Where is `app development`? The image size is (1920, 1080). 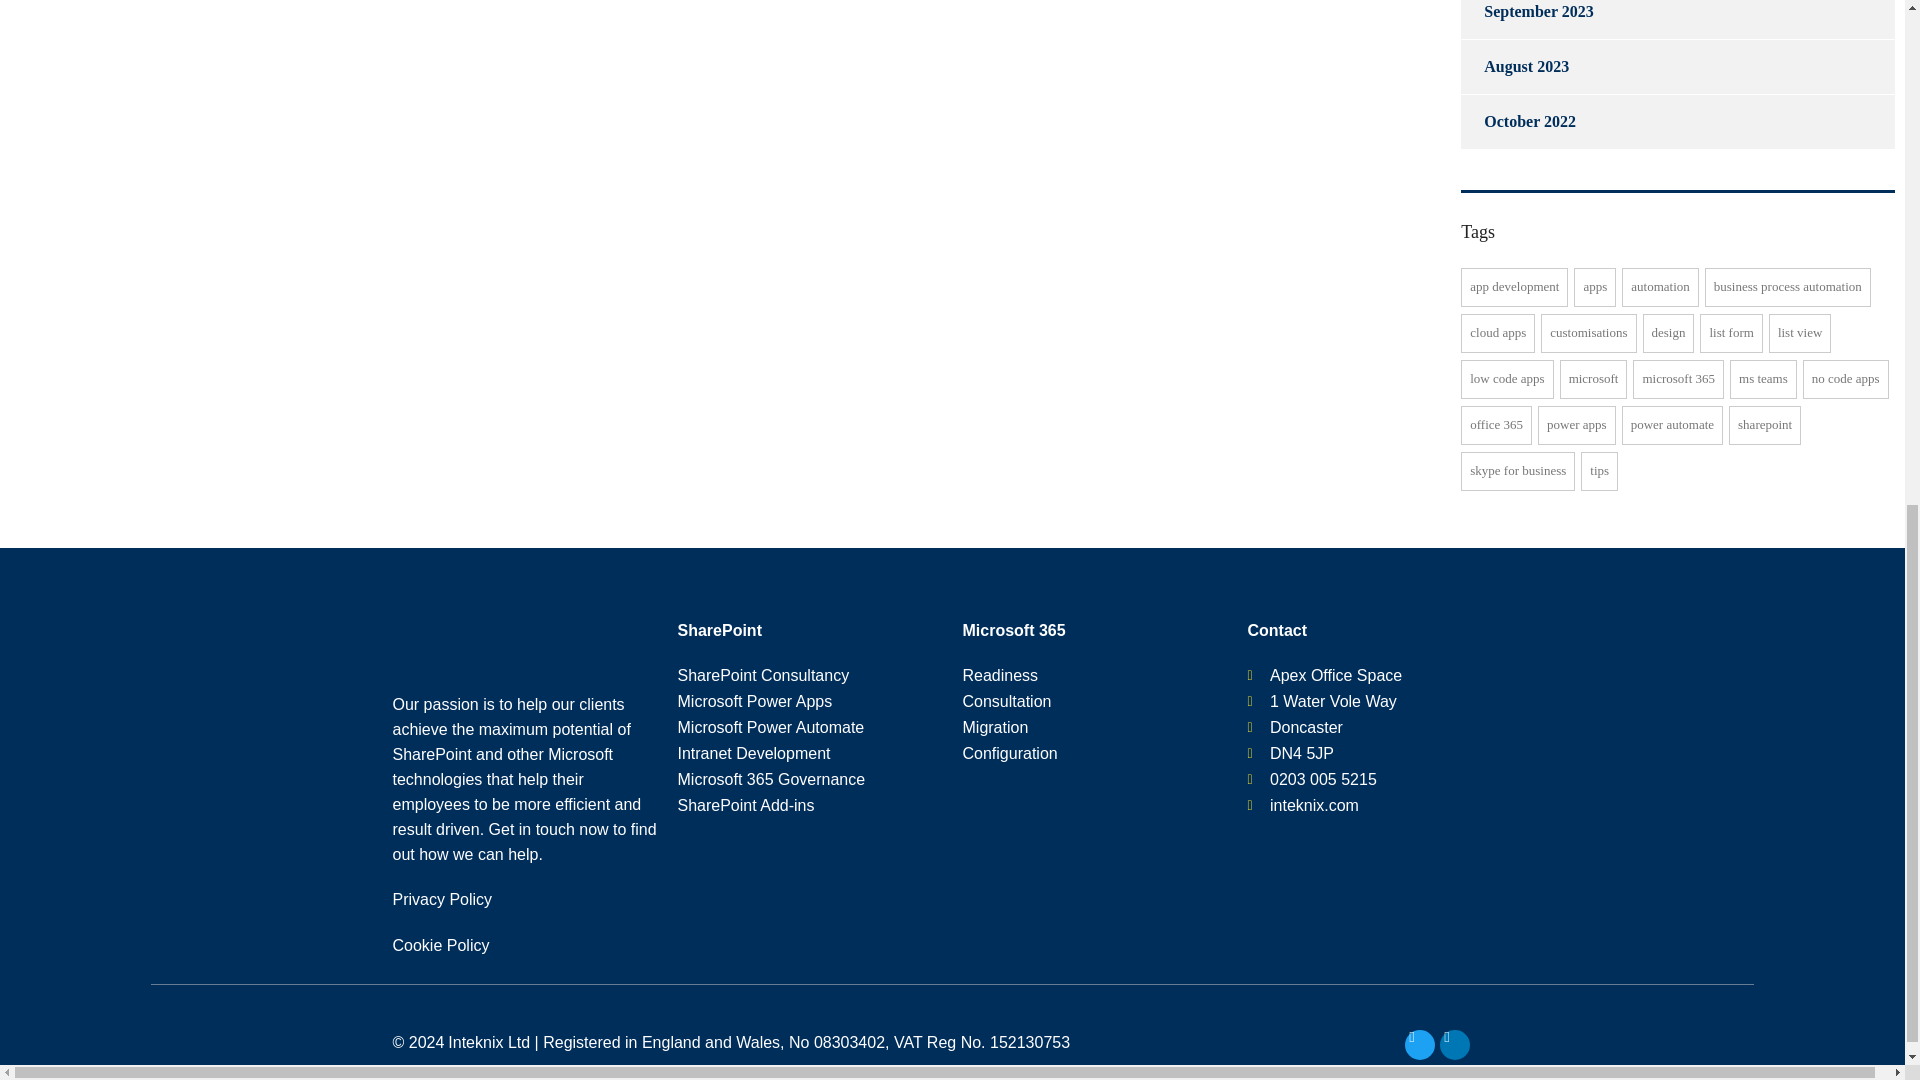
app development is located at coordinates (1514, 286).